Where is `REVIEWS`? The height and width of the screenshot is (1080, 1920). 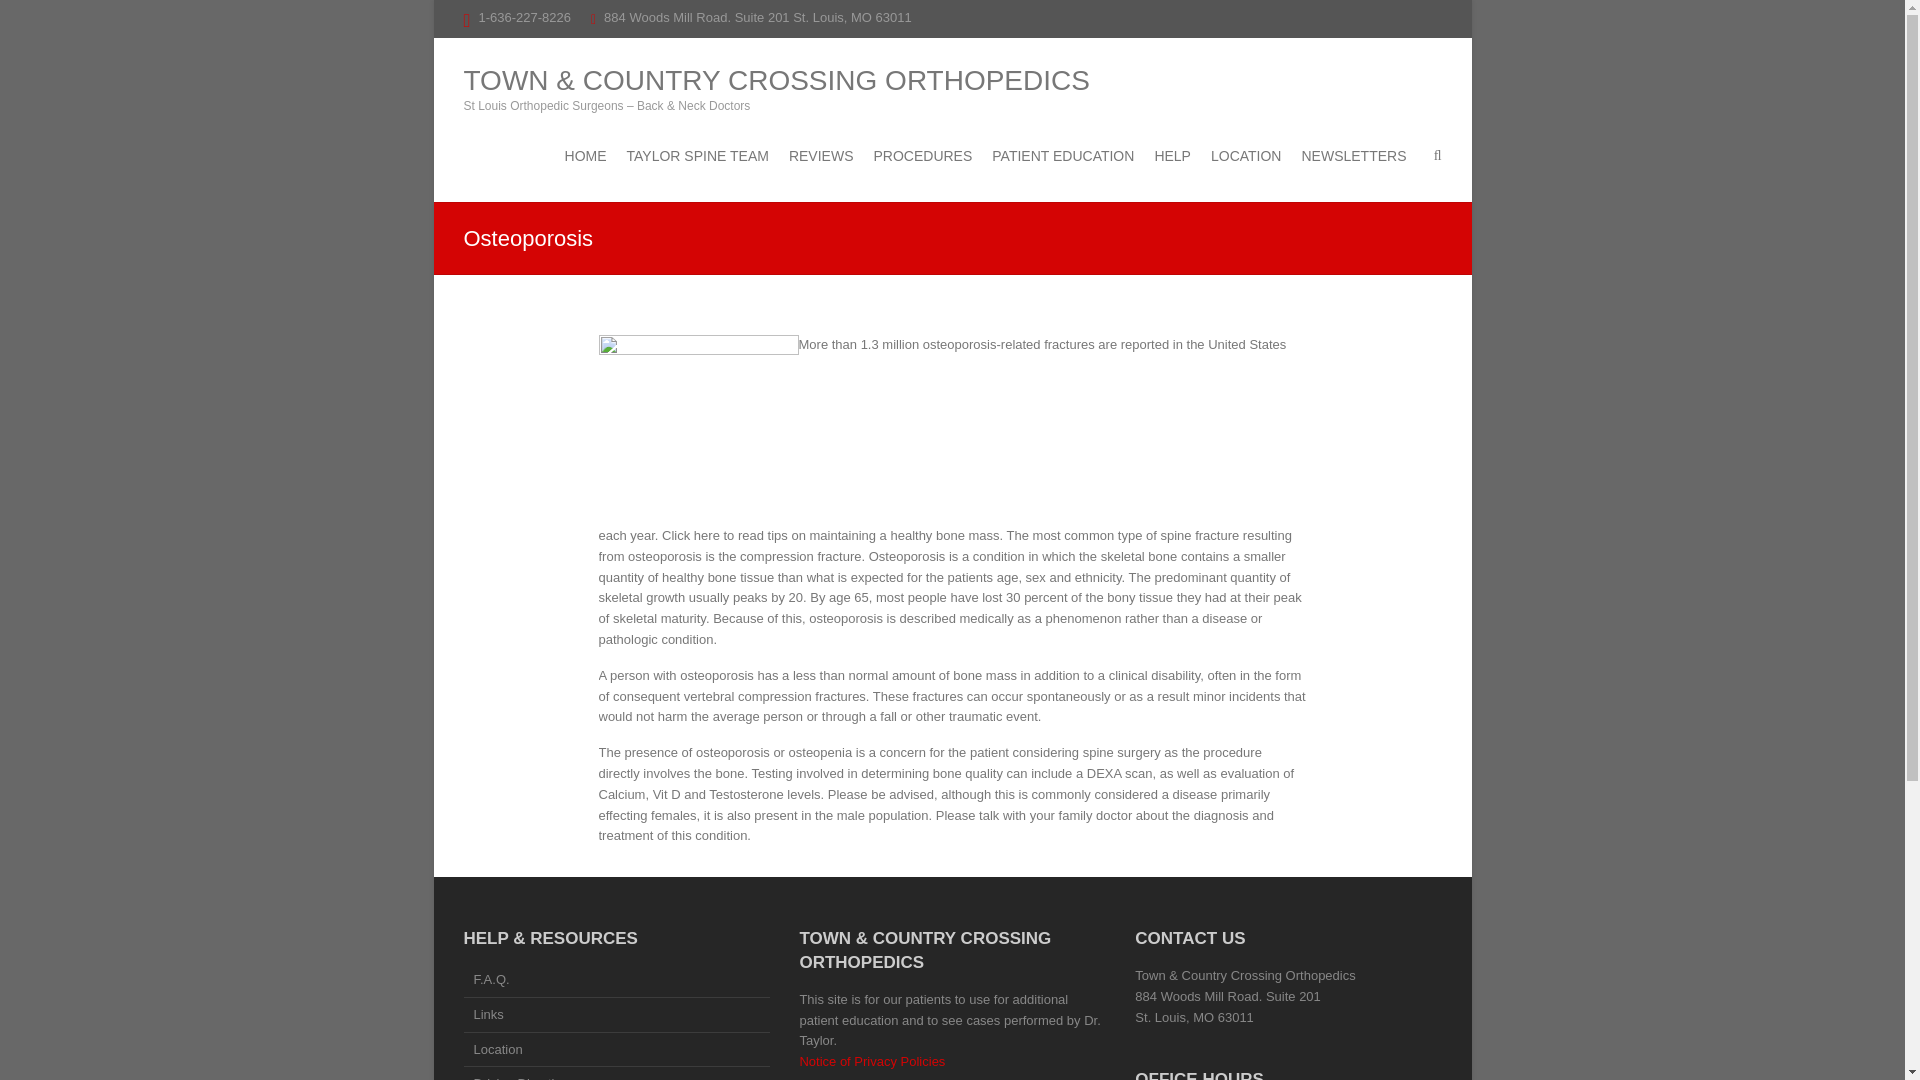 REVIEWS is located at coordinates (822, 156).